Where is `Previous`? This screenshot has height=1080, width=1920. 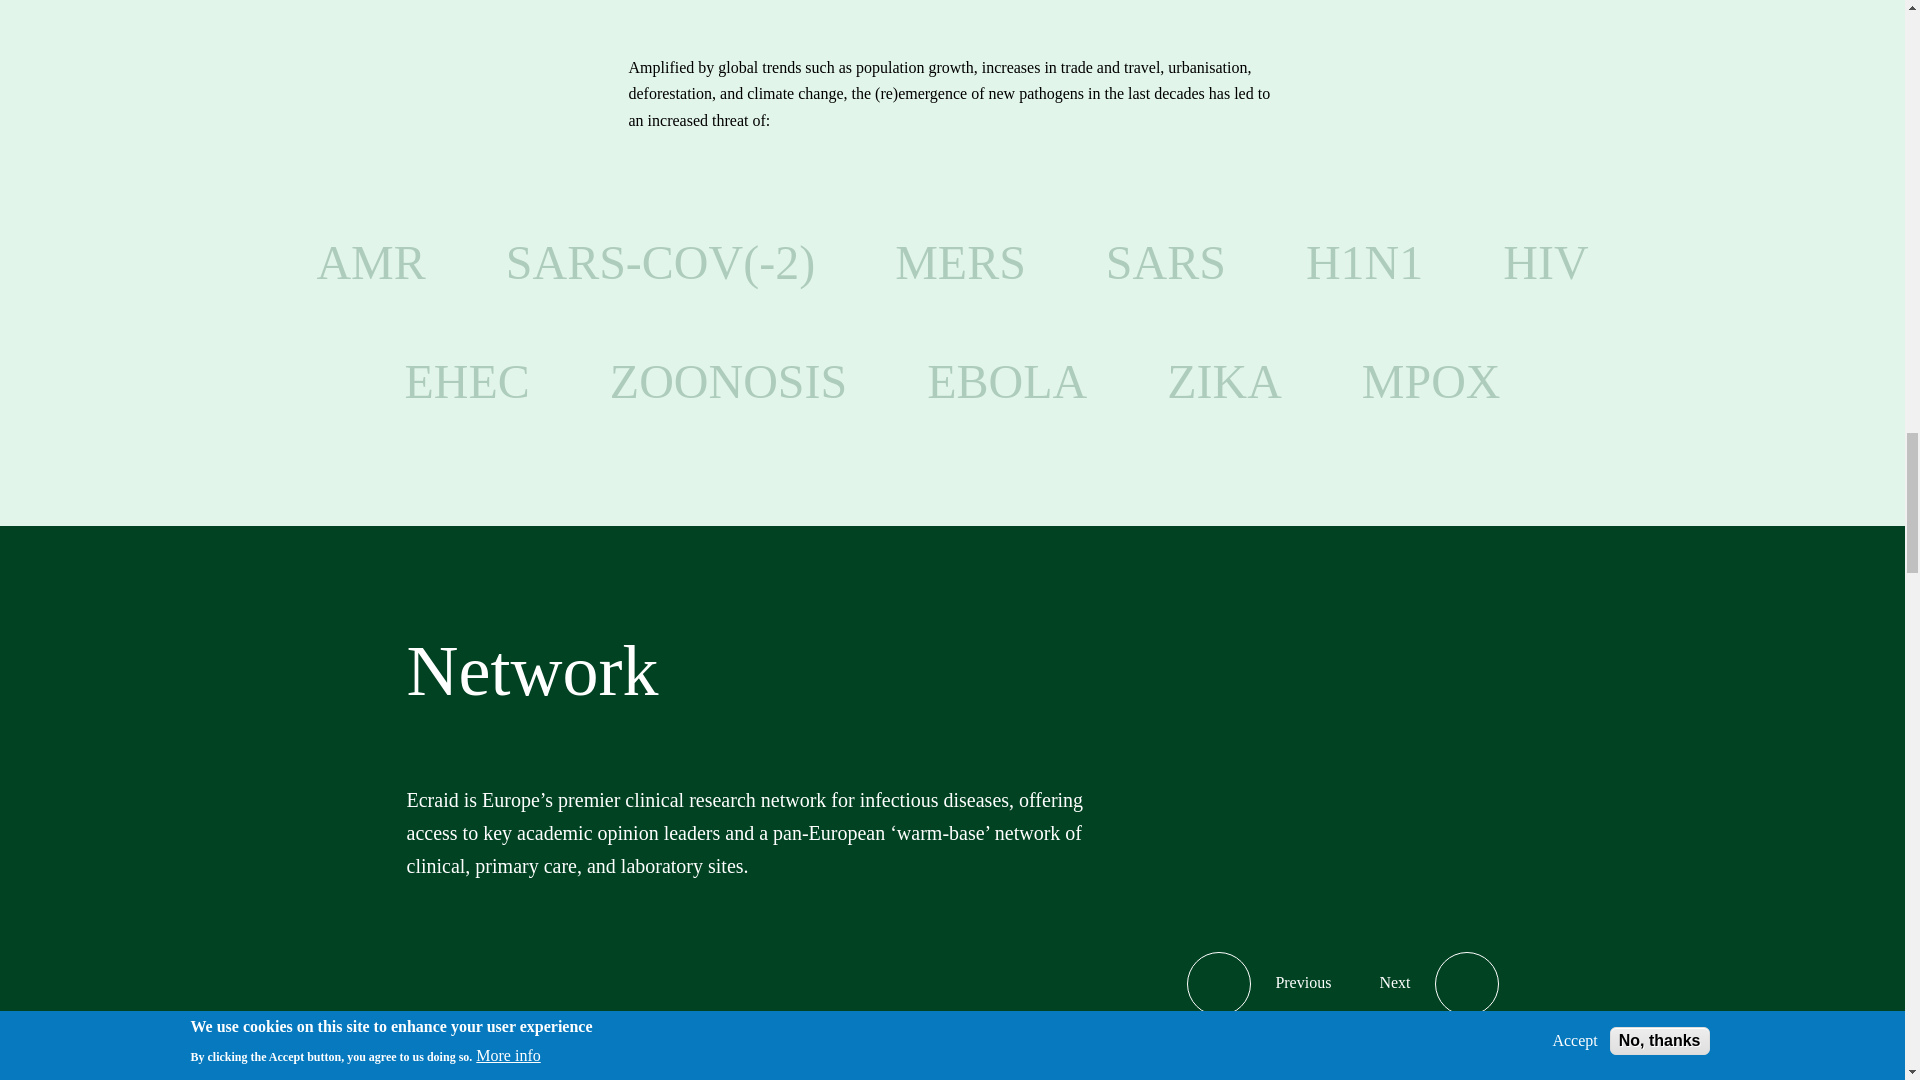
Previous is located at coordinates (1259, 984).